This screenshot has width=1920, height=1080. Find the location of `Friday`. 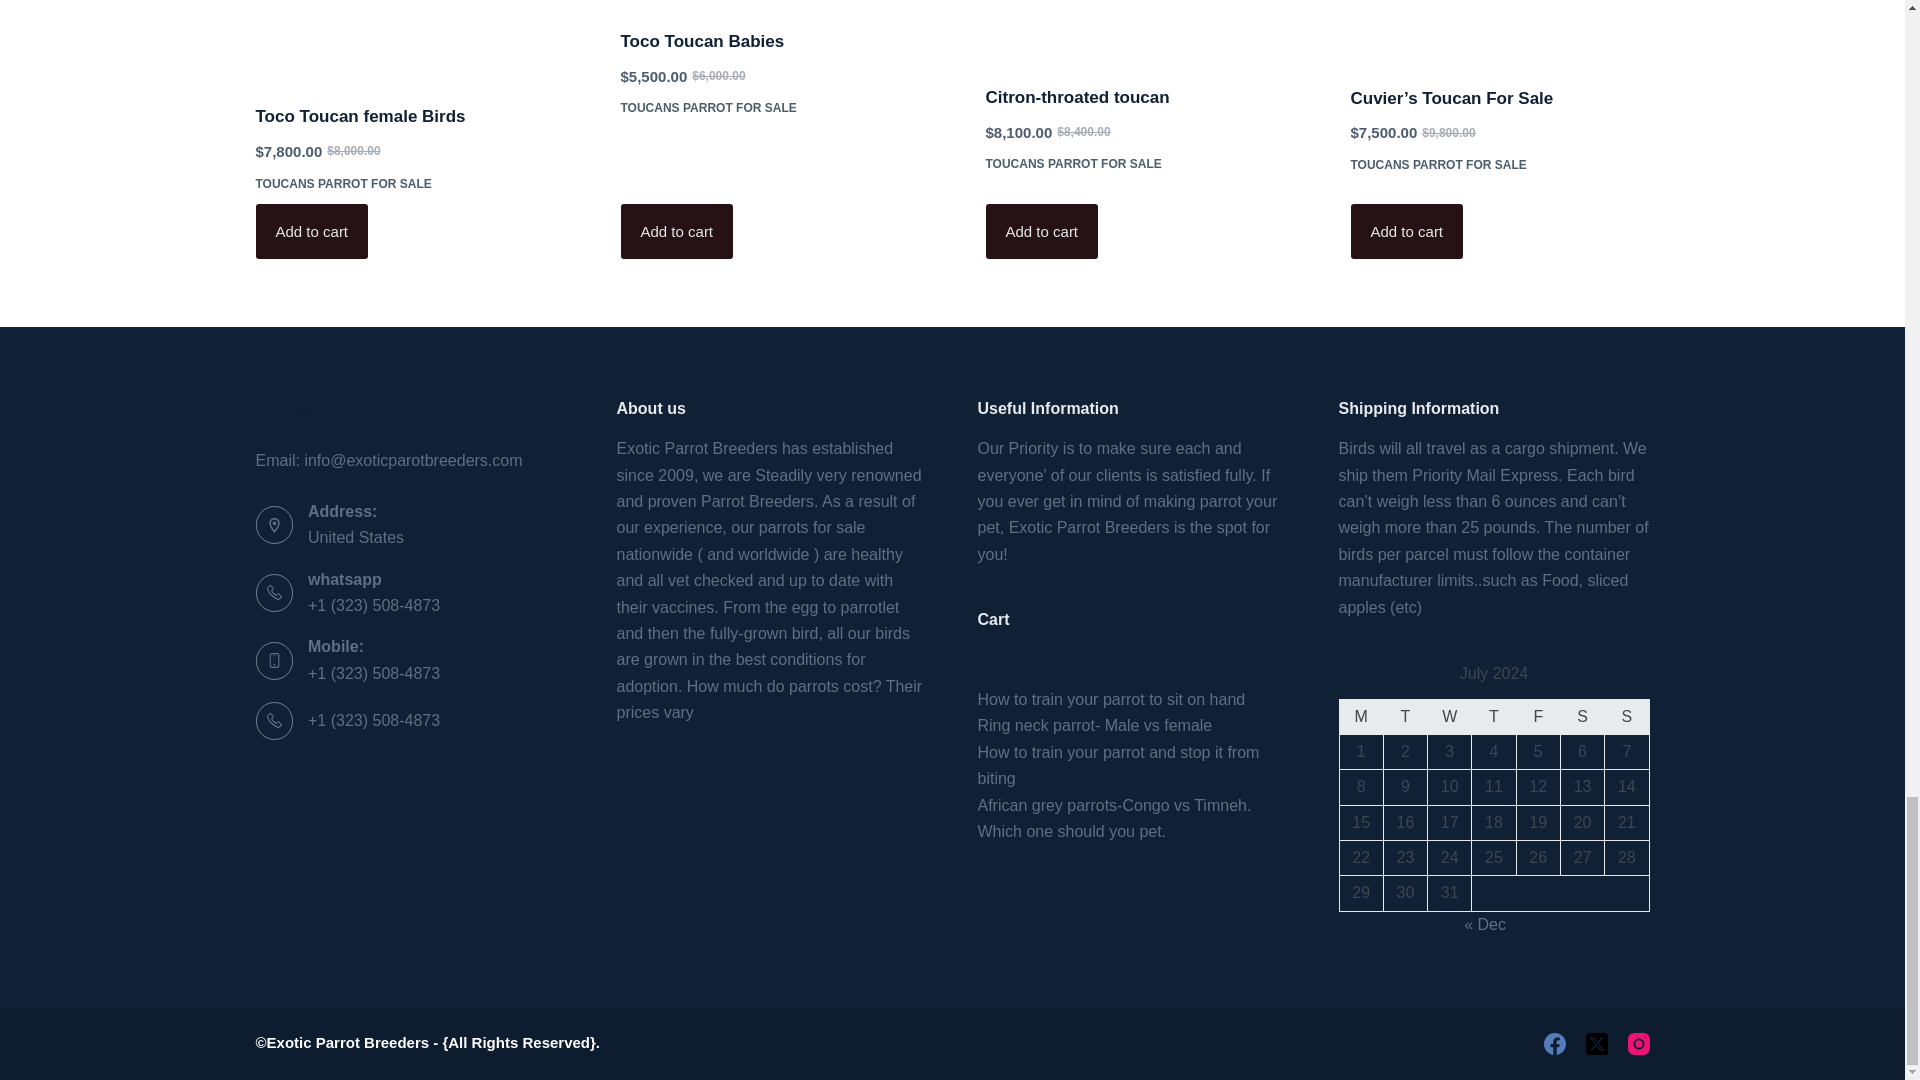

Friday is located at coordinates (1538, 716).